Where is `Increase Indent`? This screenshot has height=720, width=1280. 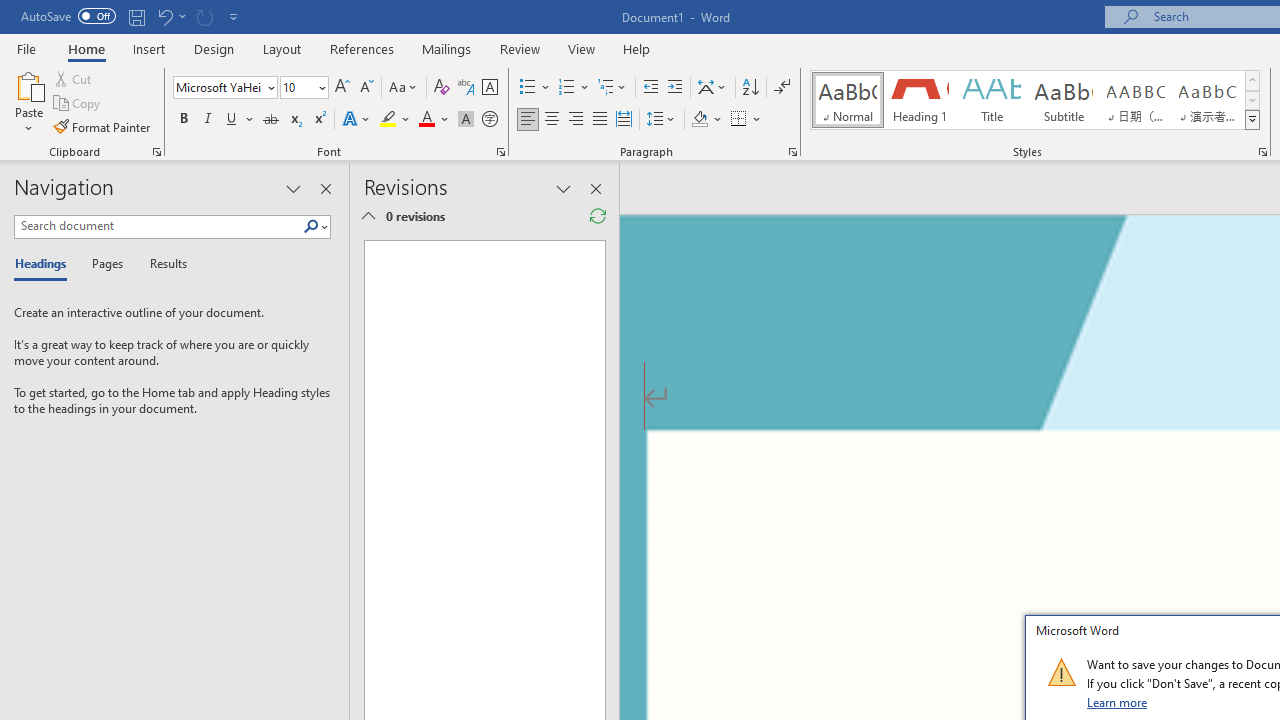
Increase Indent is located at coordinates (675, 88).